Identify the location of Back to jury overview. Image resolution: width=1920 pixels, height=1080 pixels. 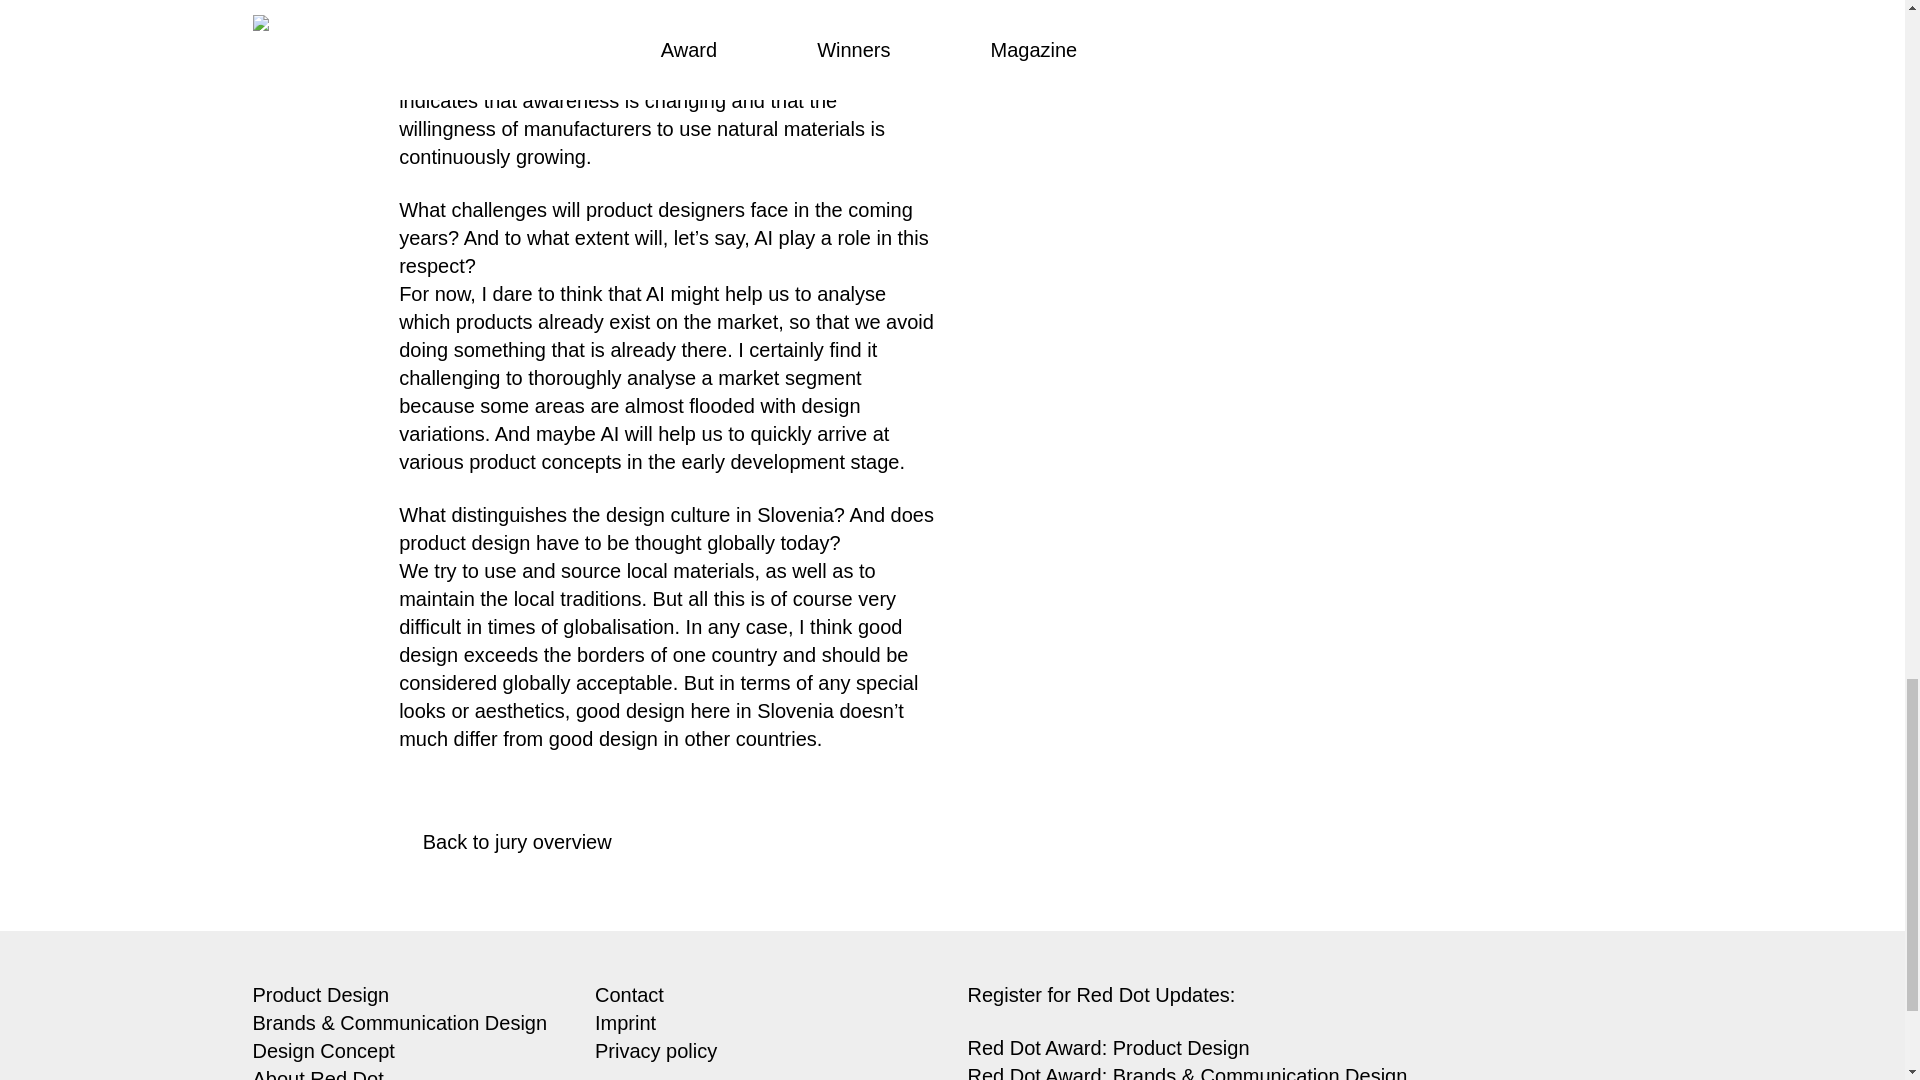
(498, 842).